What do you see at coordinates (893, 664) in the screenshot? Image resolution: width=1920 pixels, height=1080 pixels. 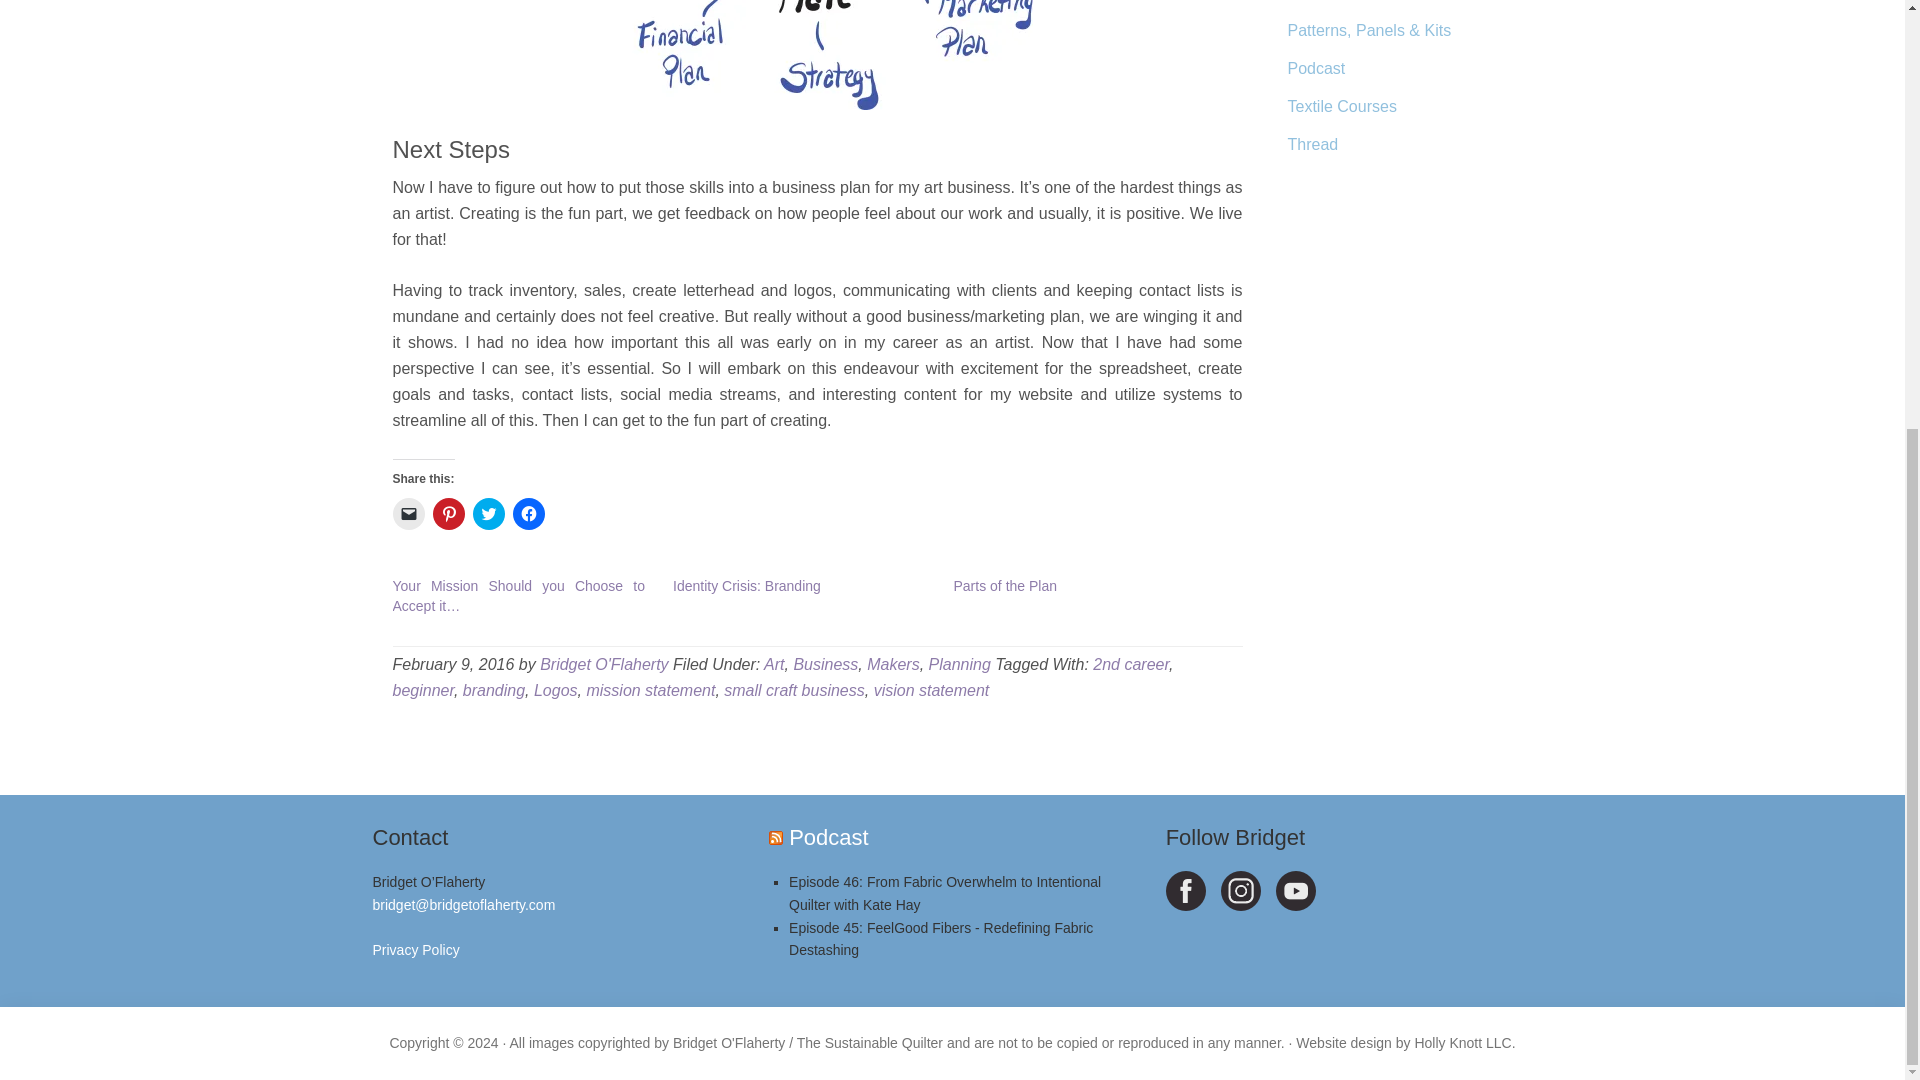 I see `Makers` at bounding box center [893, 664].